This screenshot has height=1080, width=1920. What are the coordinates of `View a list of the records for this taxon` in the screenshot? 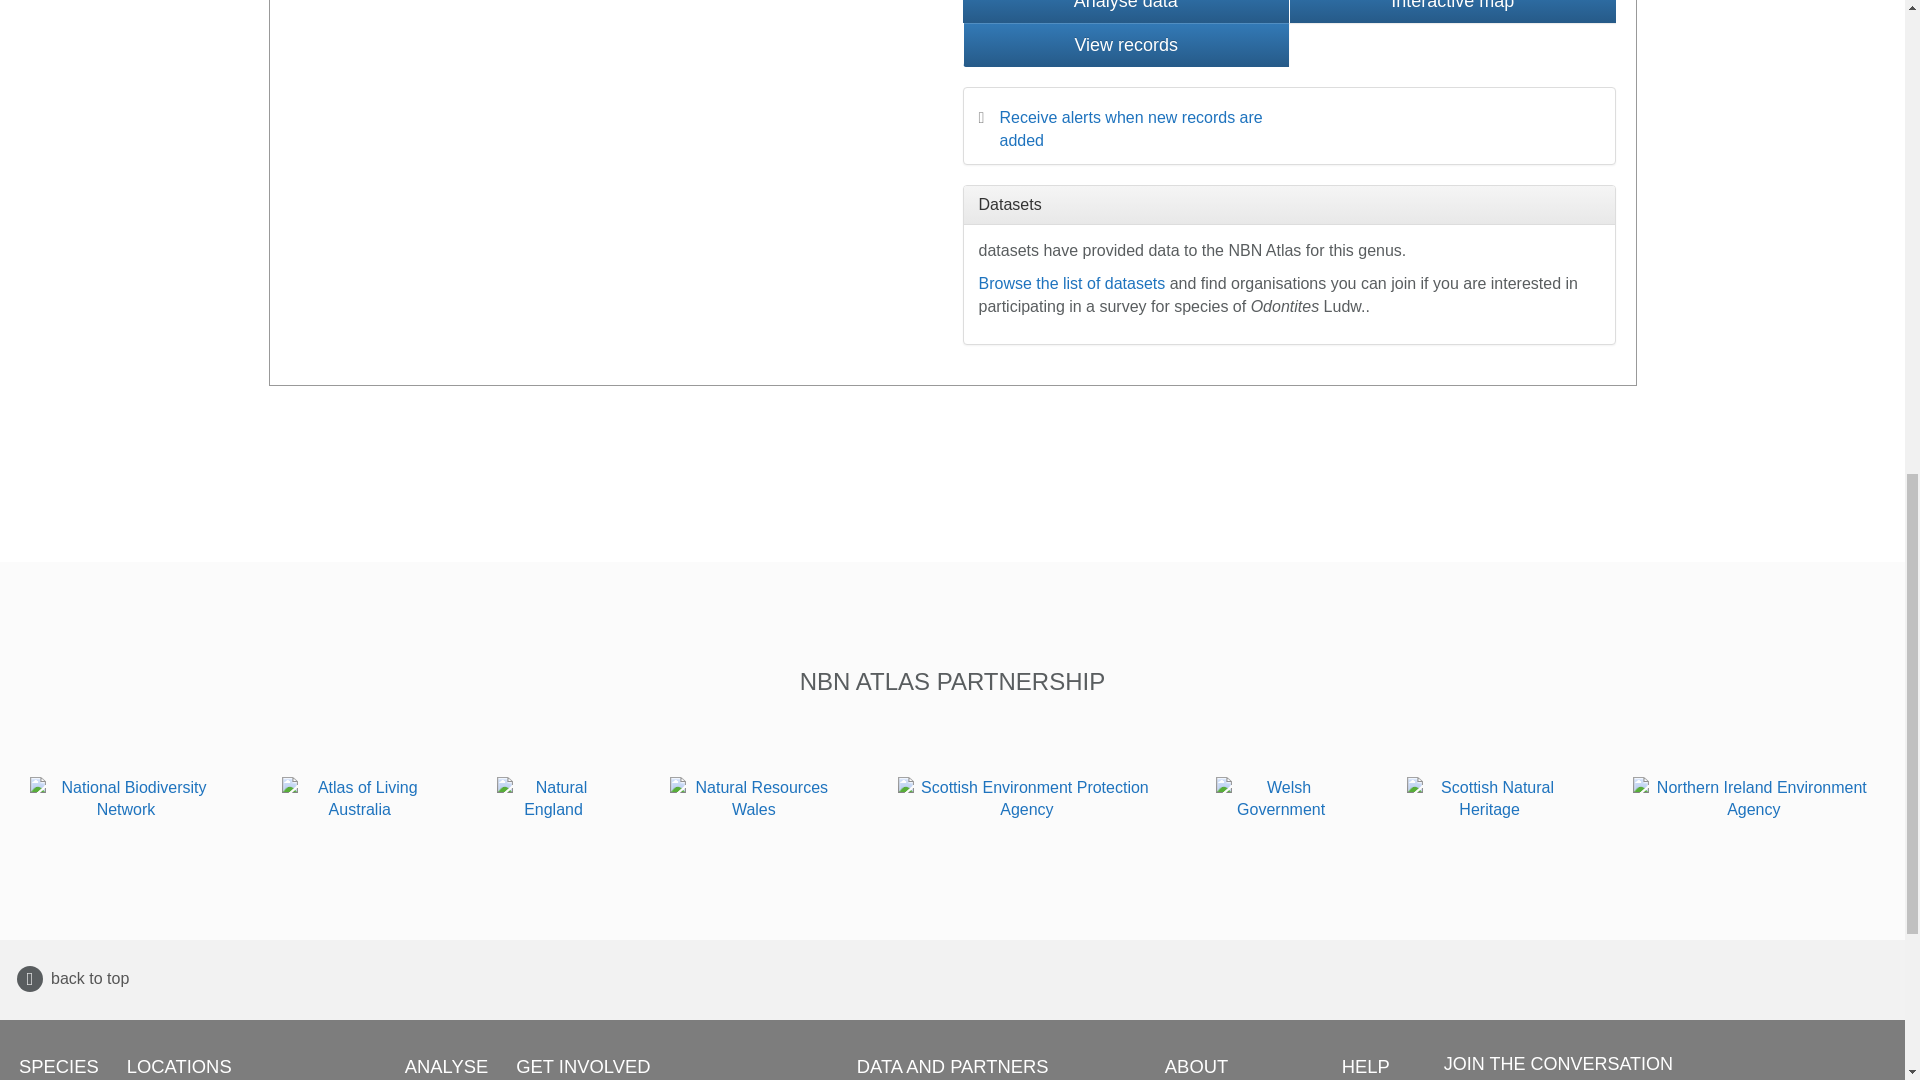 It's located at (1124, 44).